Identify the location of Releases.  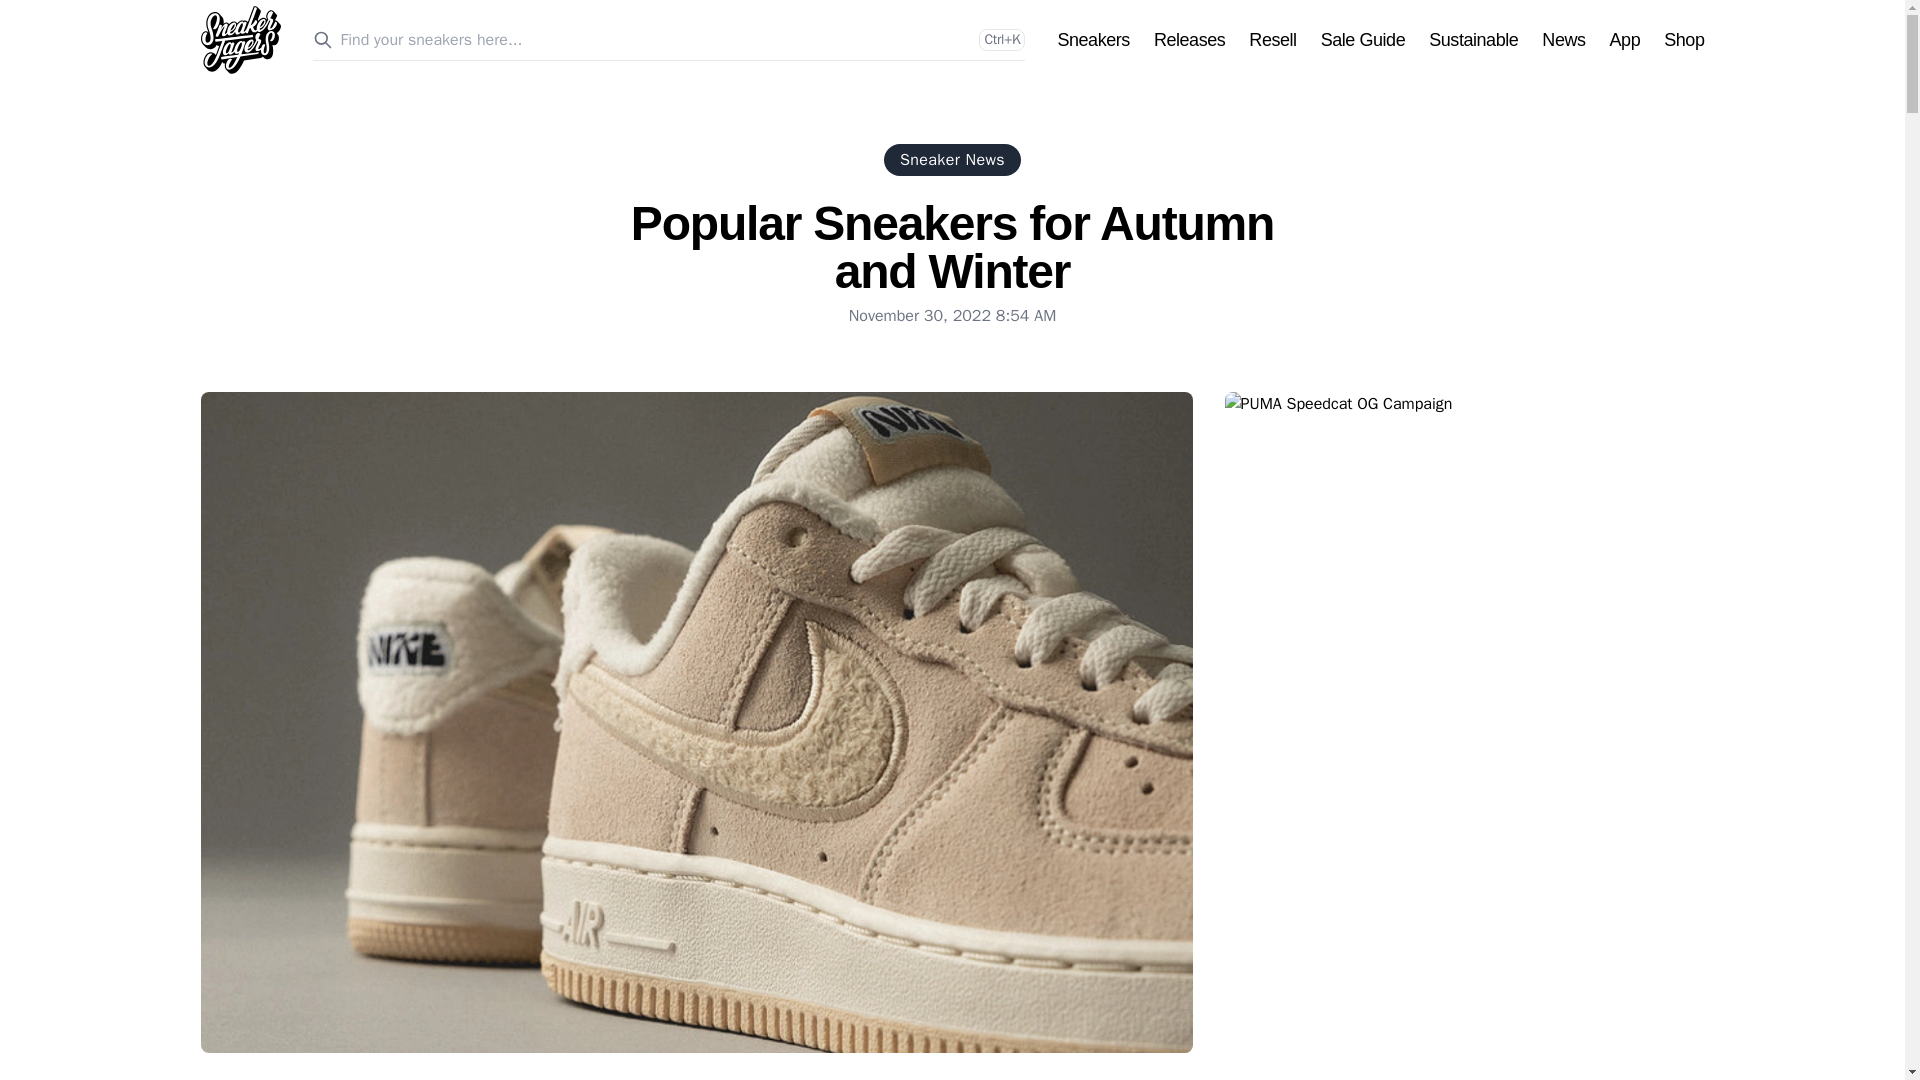
(1188, 40).